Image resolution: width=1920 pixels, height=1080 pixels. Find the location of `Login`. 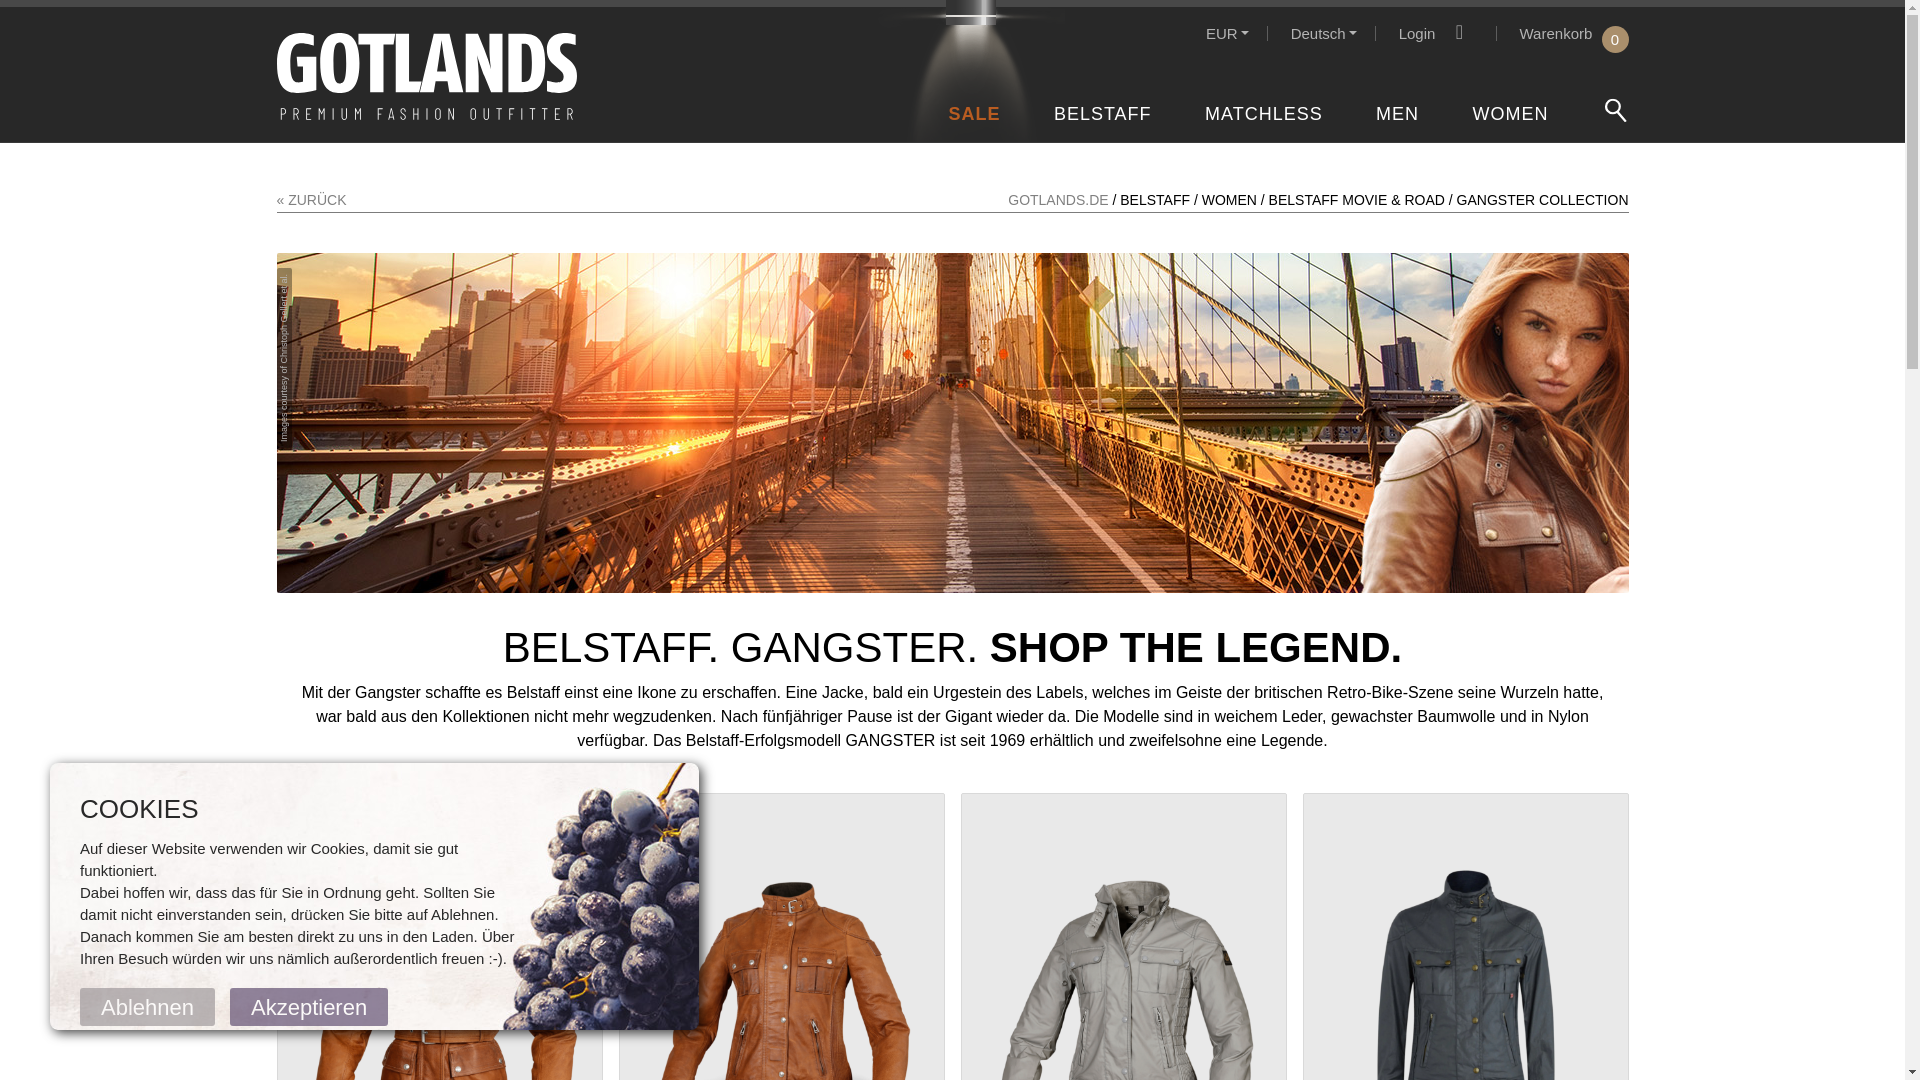

Login is located at coordinates (1263, 113).